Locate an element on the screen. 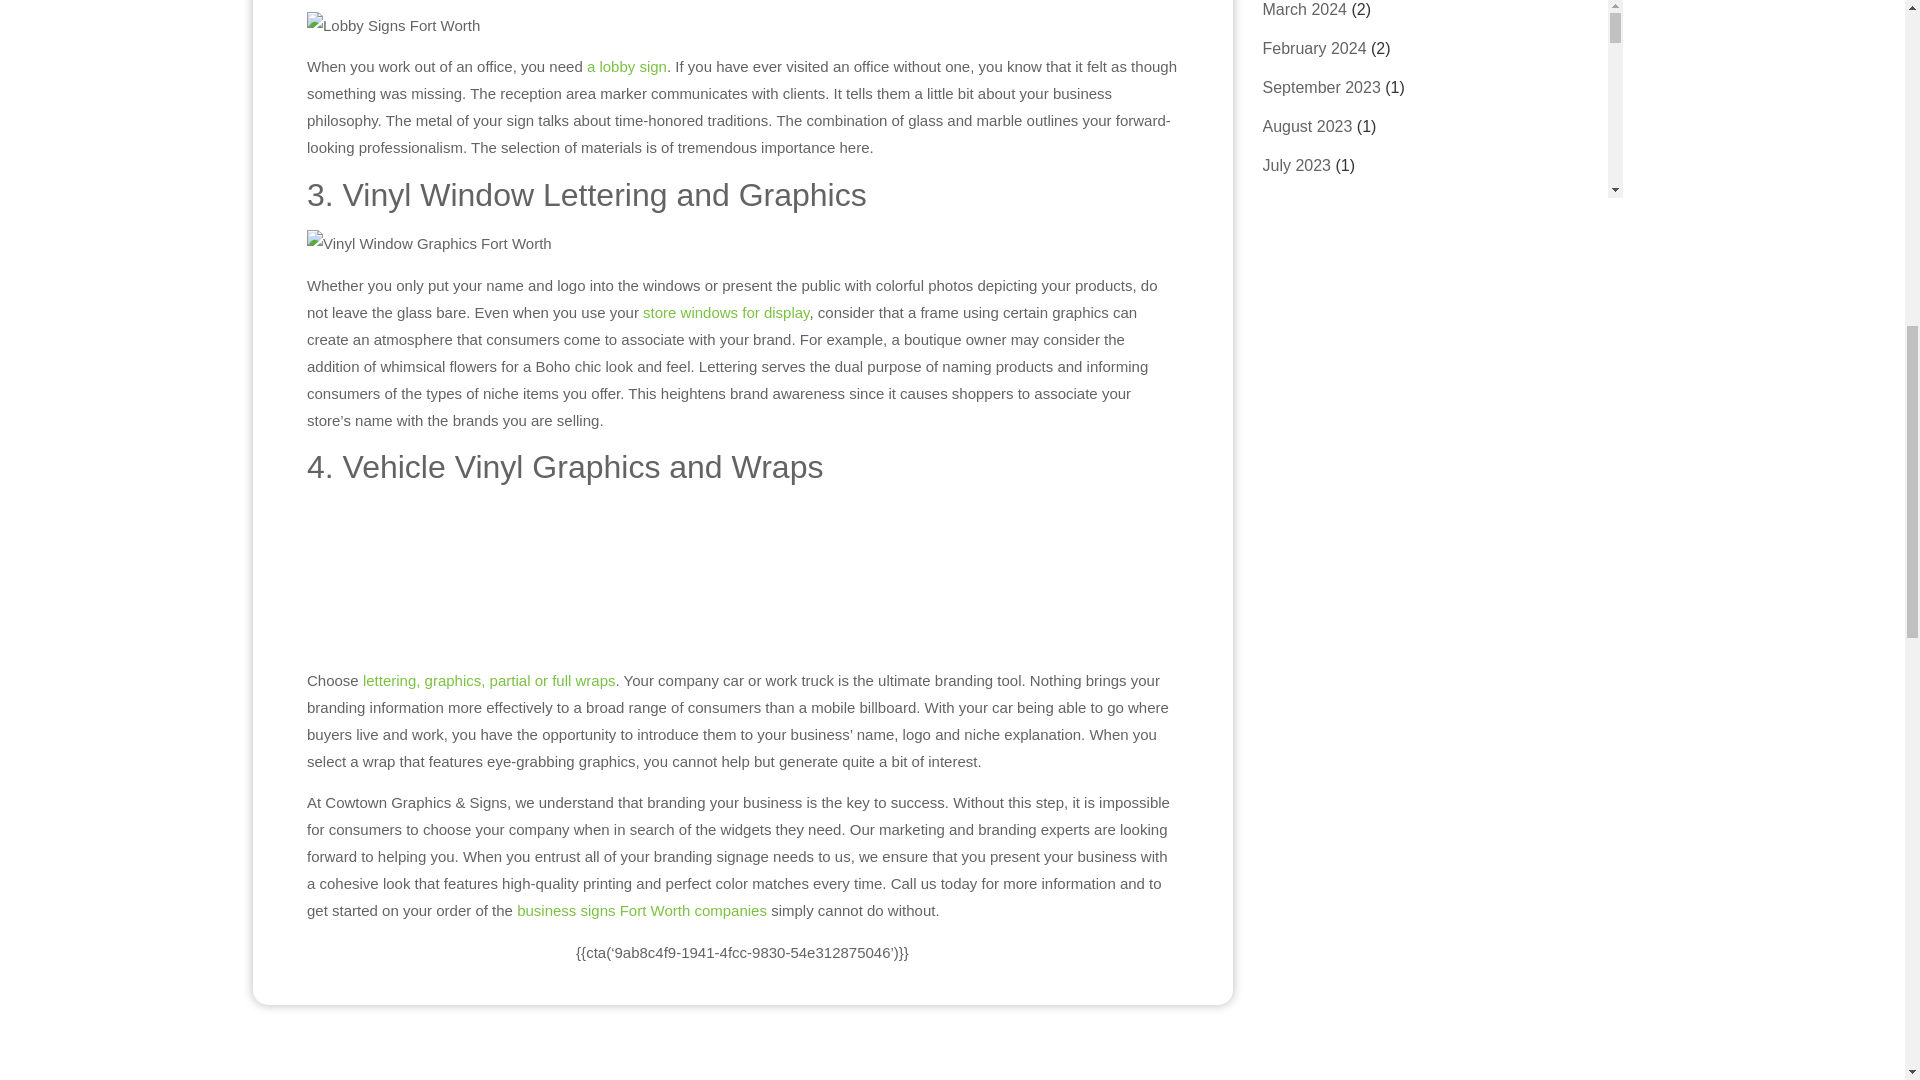  August 2022 is located at coordinates (1310, 360).